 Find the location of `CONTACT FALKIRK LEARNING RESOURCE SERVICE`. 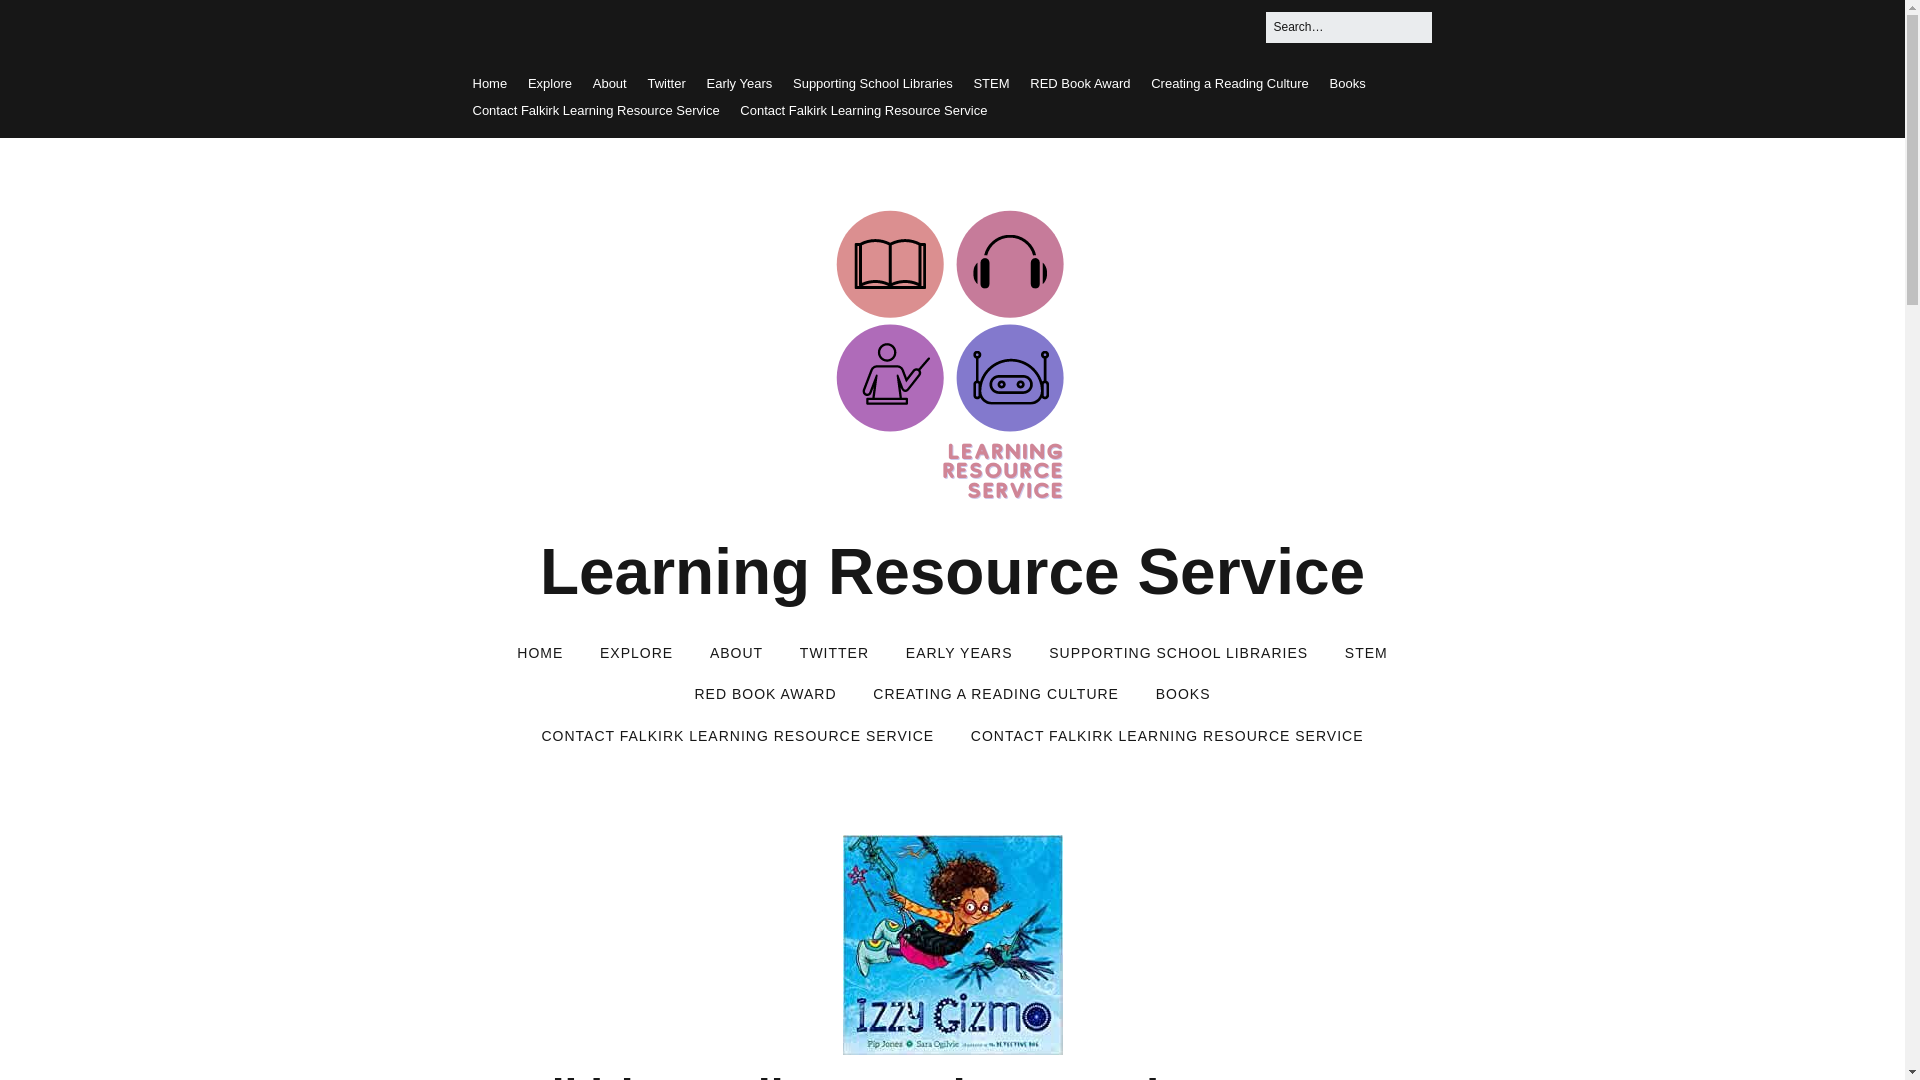

CONTACT FALKIRK LEARNING RESOURCE SERVICE is located at coordinates (737, 737).